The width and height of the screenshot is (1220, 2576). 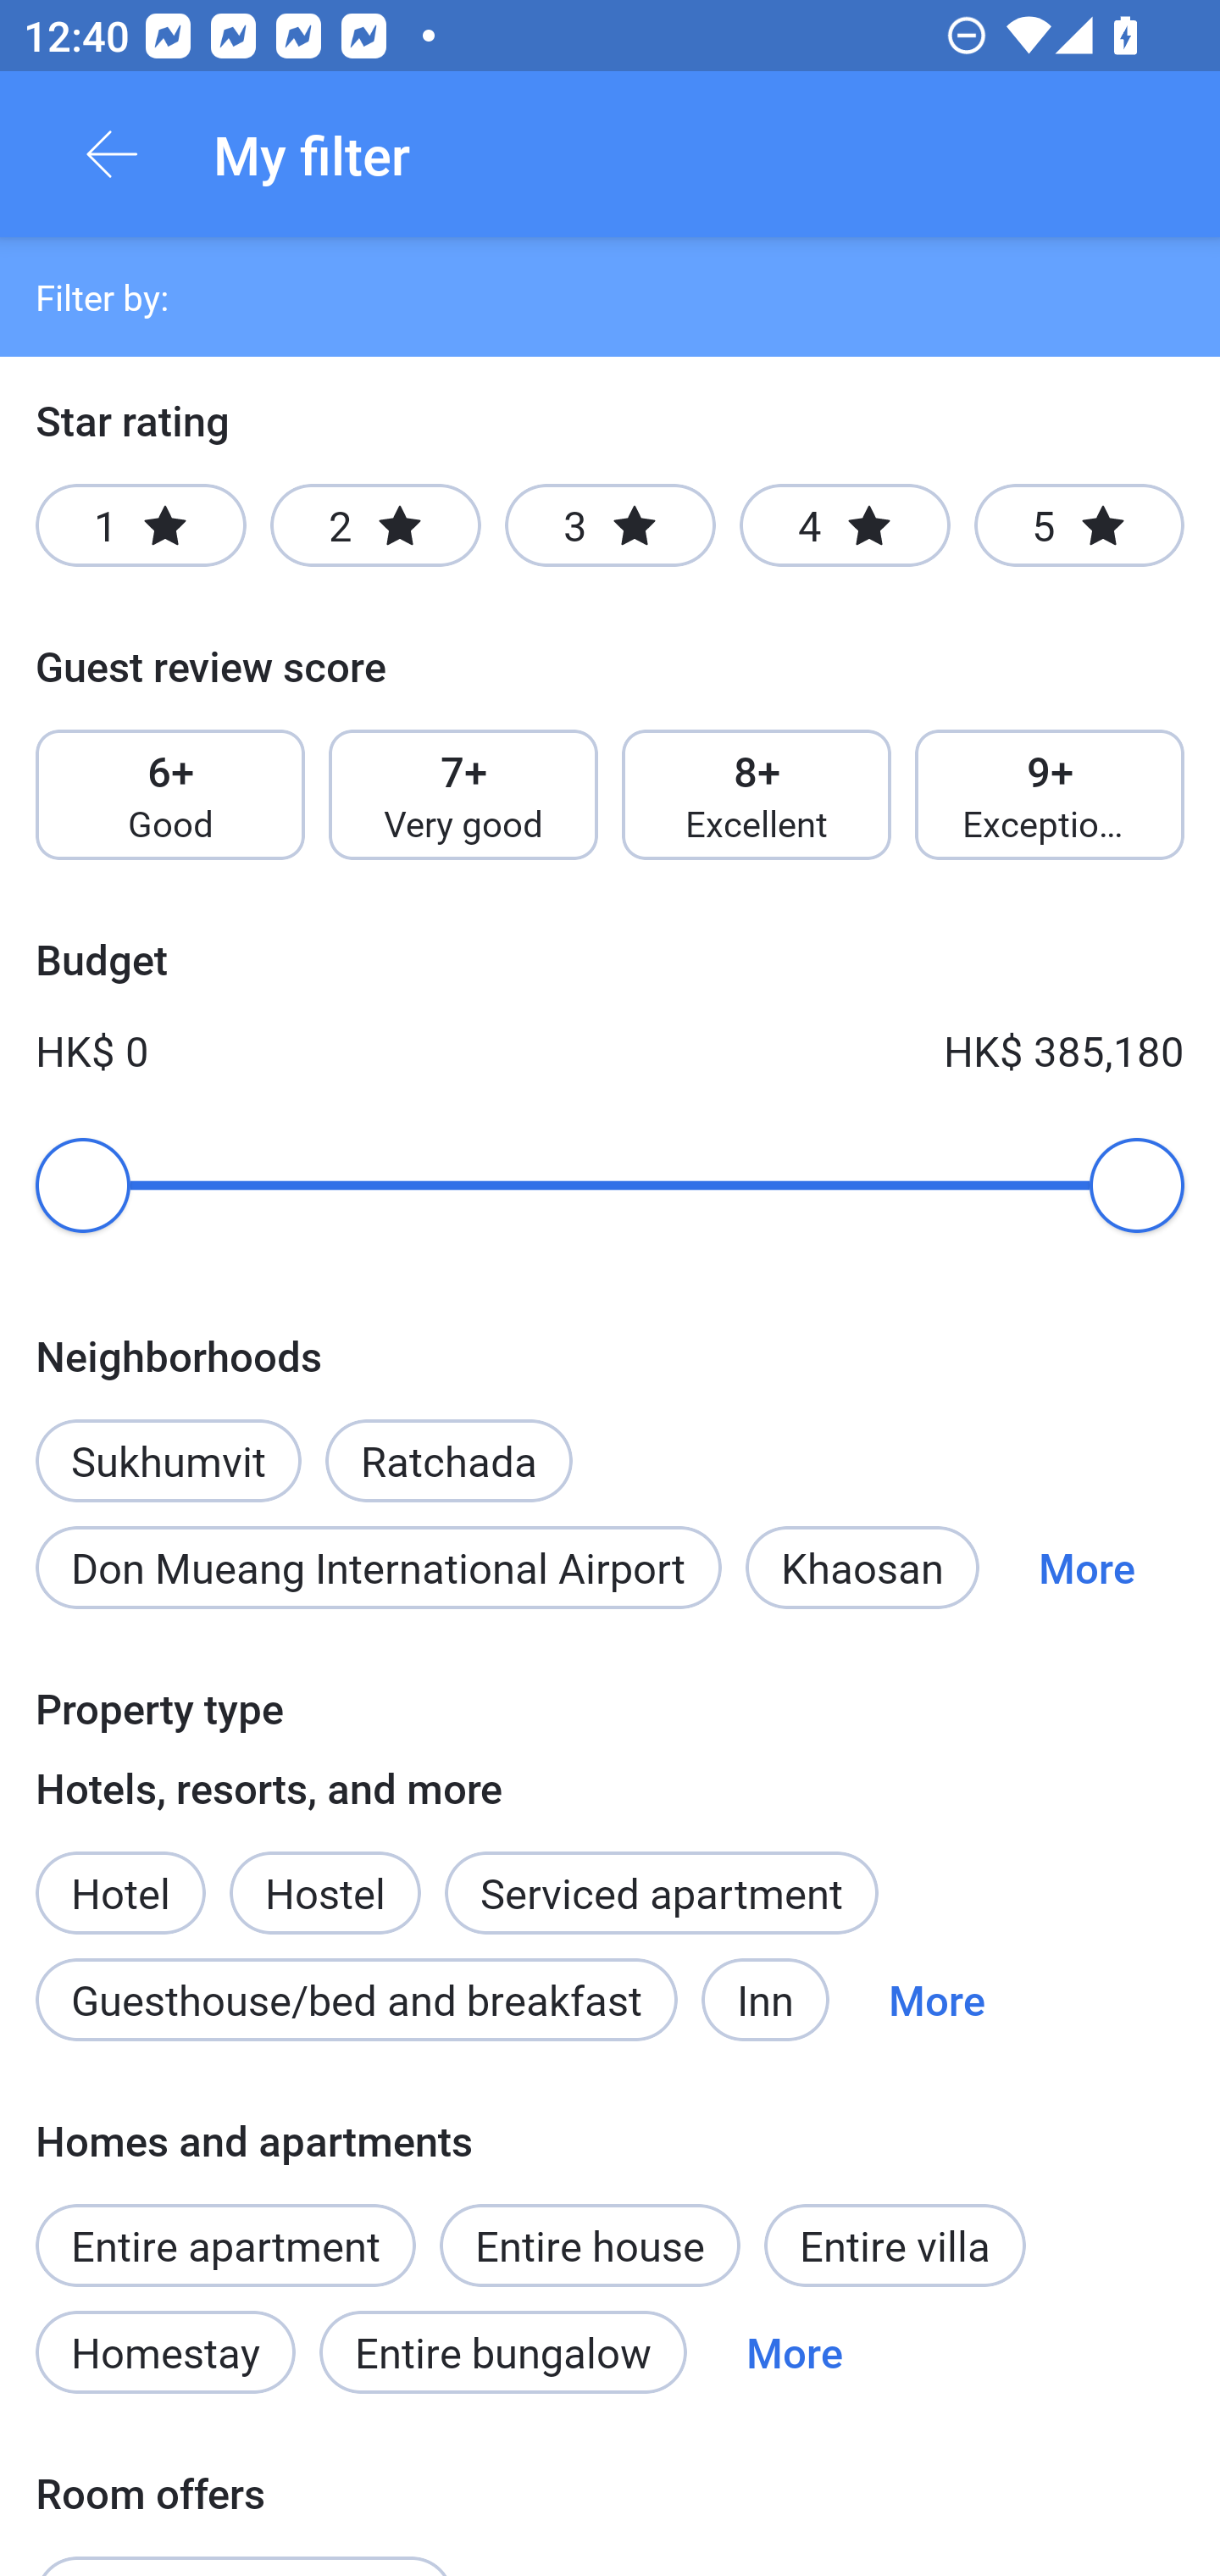 What do you see at coordinates (757, 795) in the screenshot?
I see `8+ Excellent` at bounding box center [757, 795].